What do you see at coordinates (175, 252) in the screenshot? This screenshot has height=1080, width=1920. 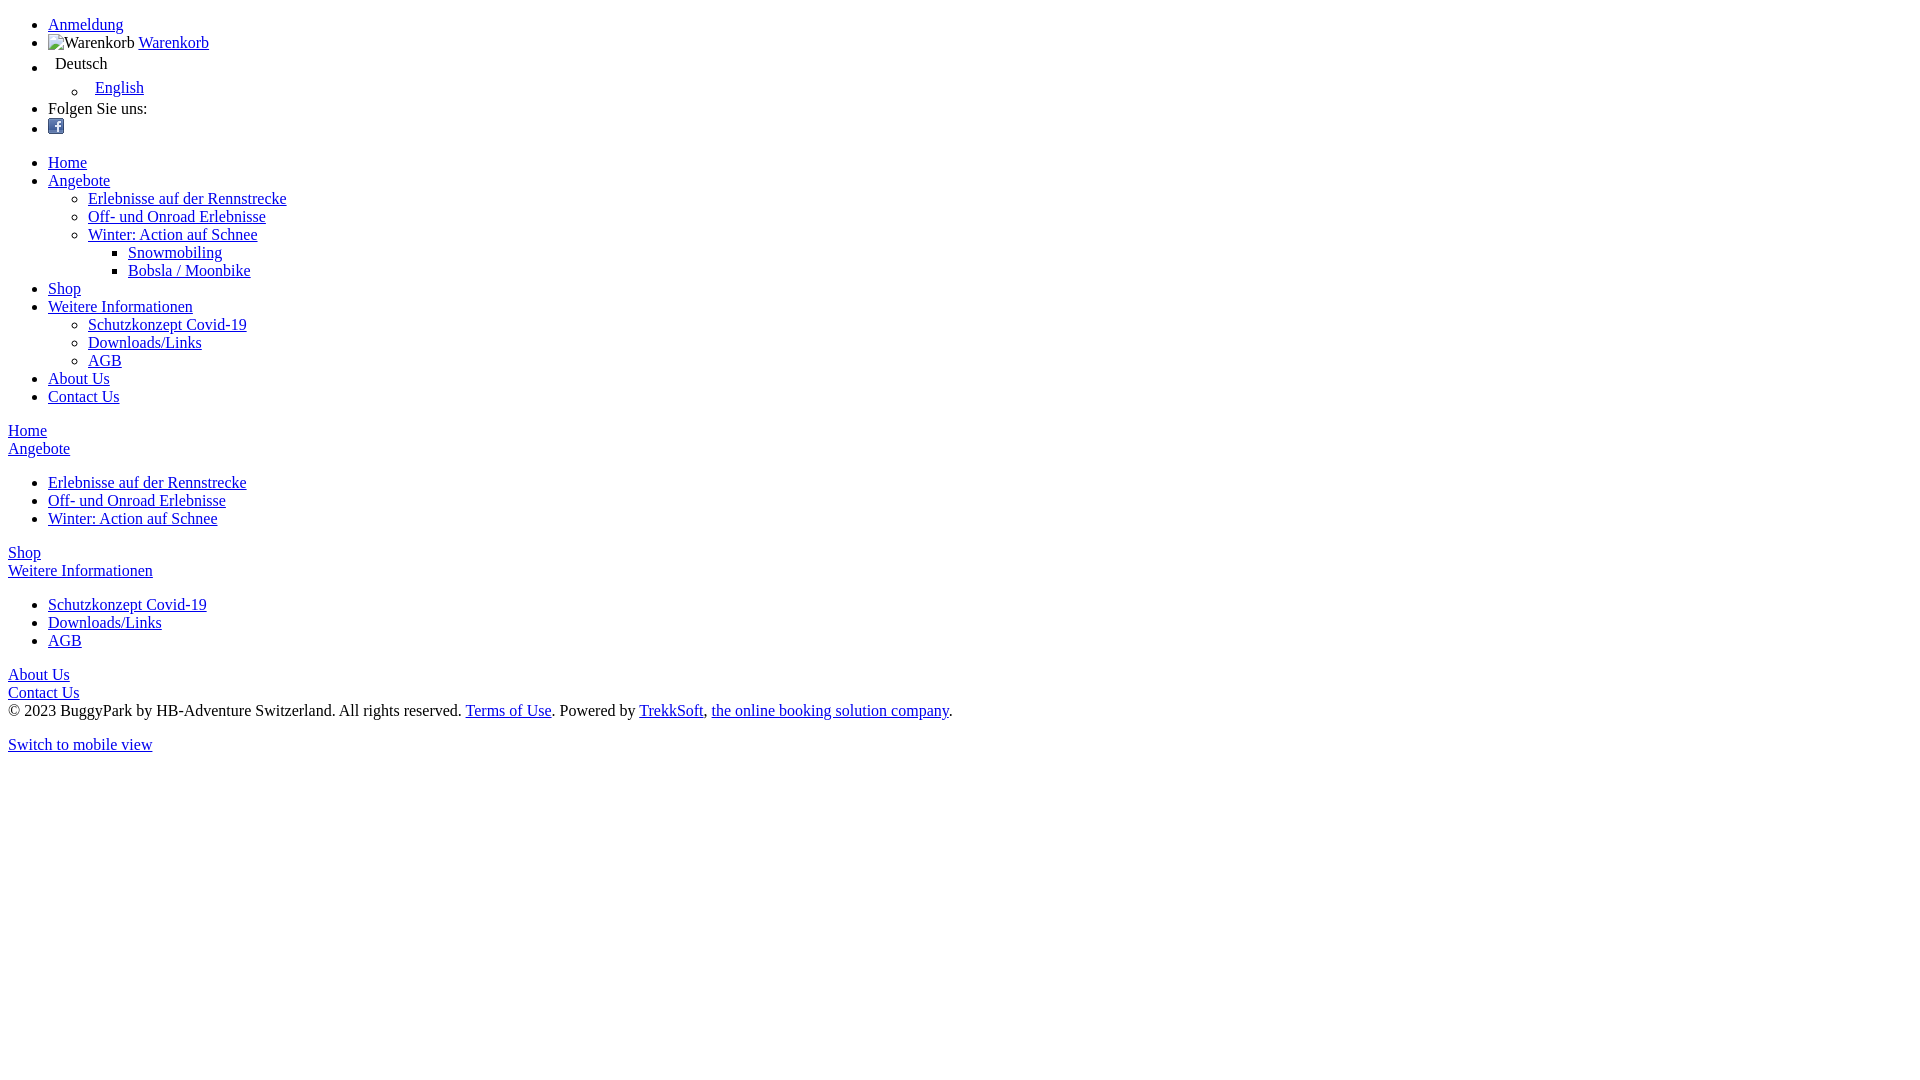 I see `Snowmobiling` at bounding box center [175, 252].